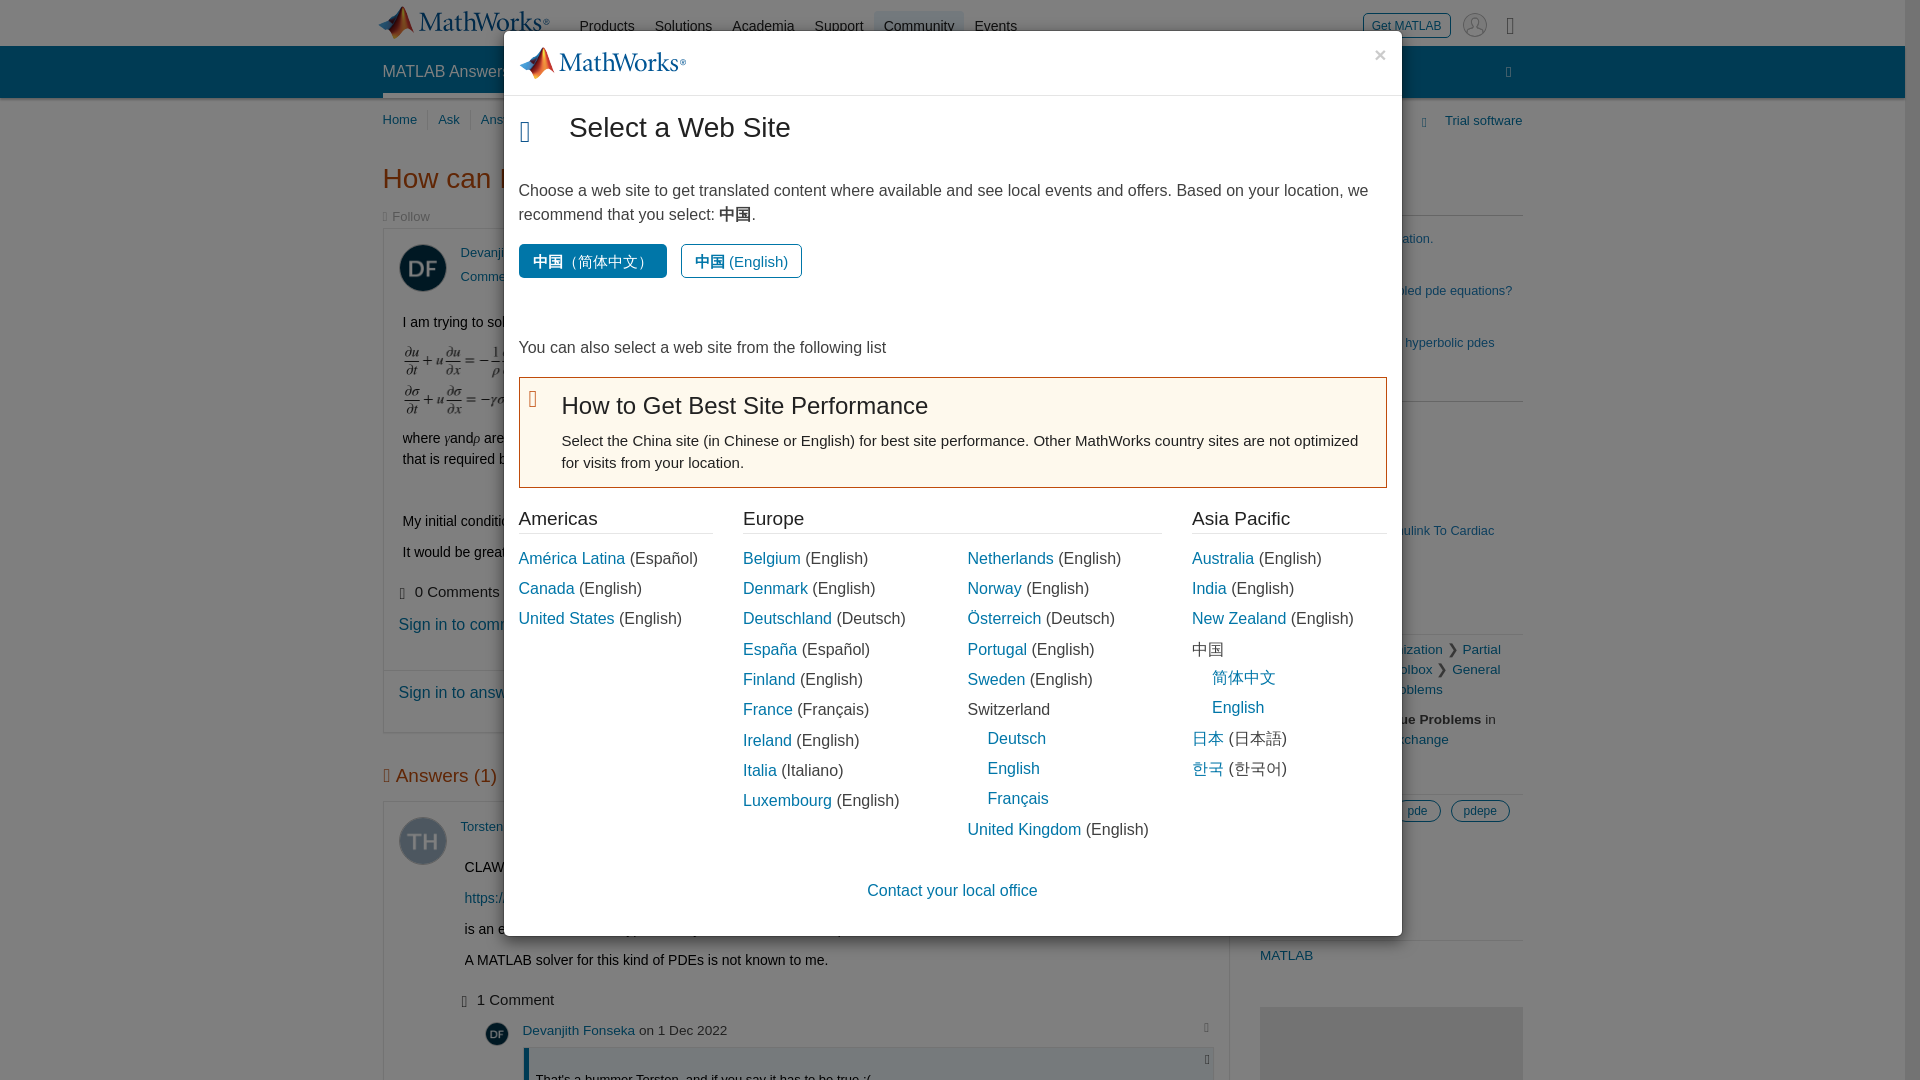  What do you see at coordinates (1474, 24) in the screenshot?
I see `Sign In to Your MathWorks Account` at bounding box center [1474, 24].